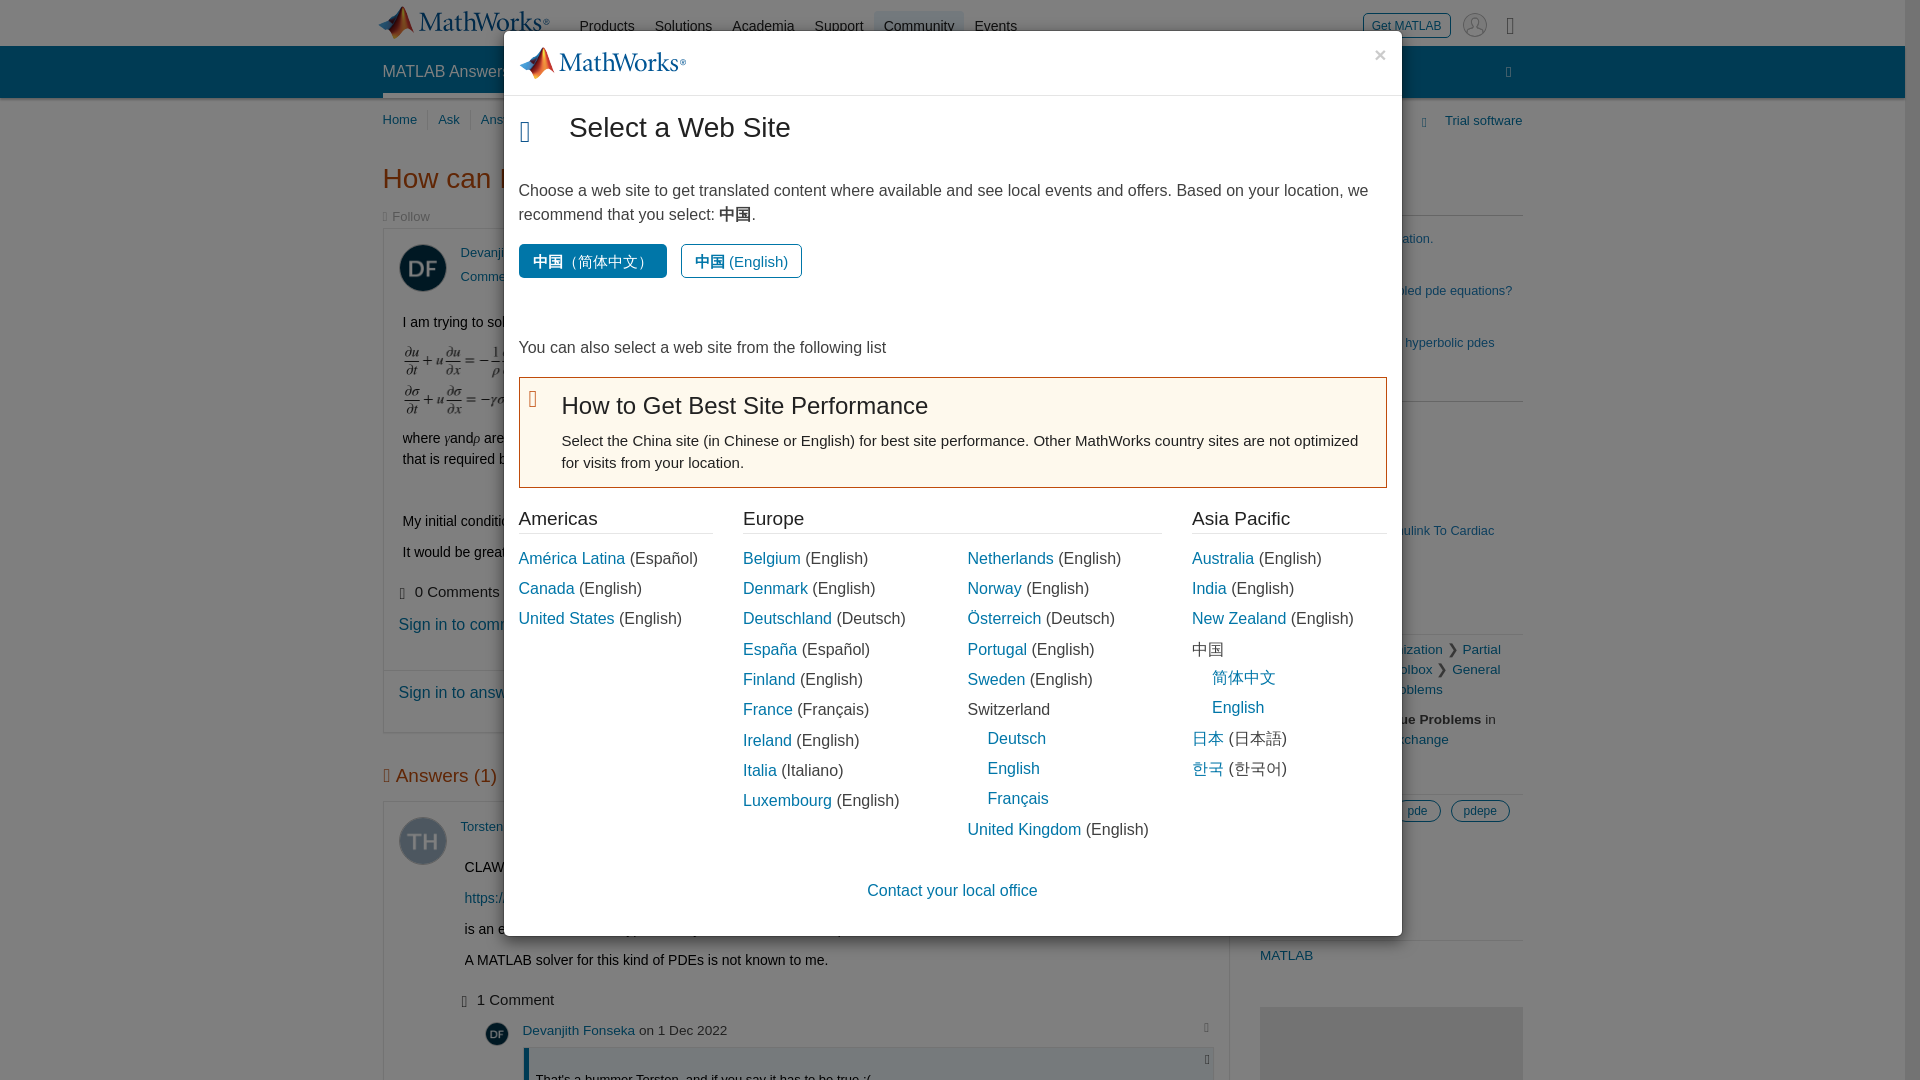  What do you see at coordinates (1474, 24) in the screenshot?
I see `Sign In to Your MathWorks Account` at bounding box center [1474, 24].